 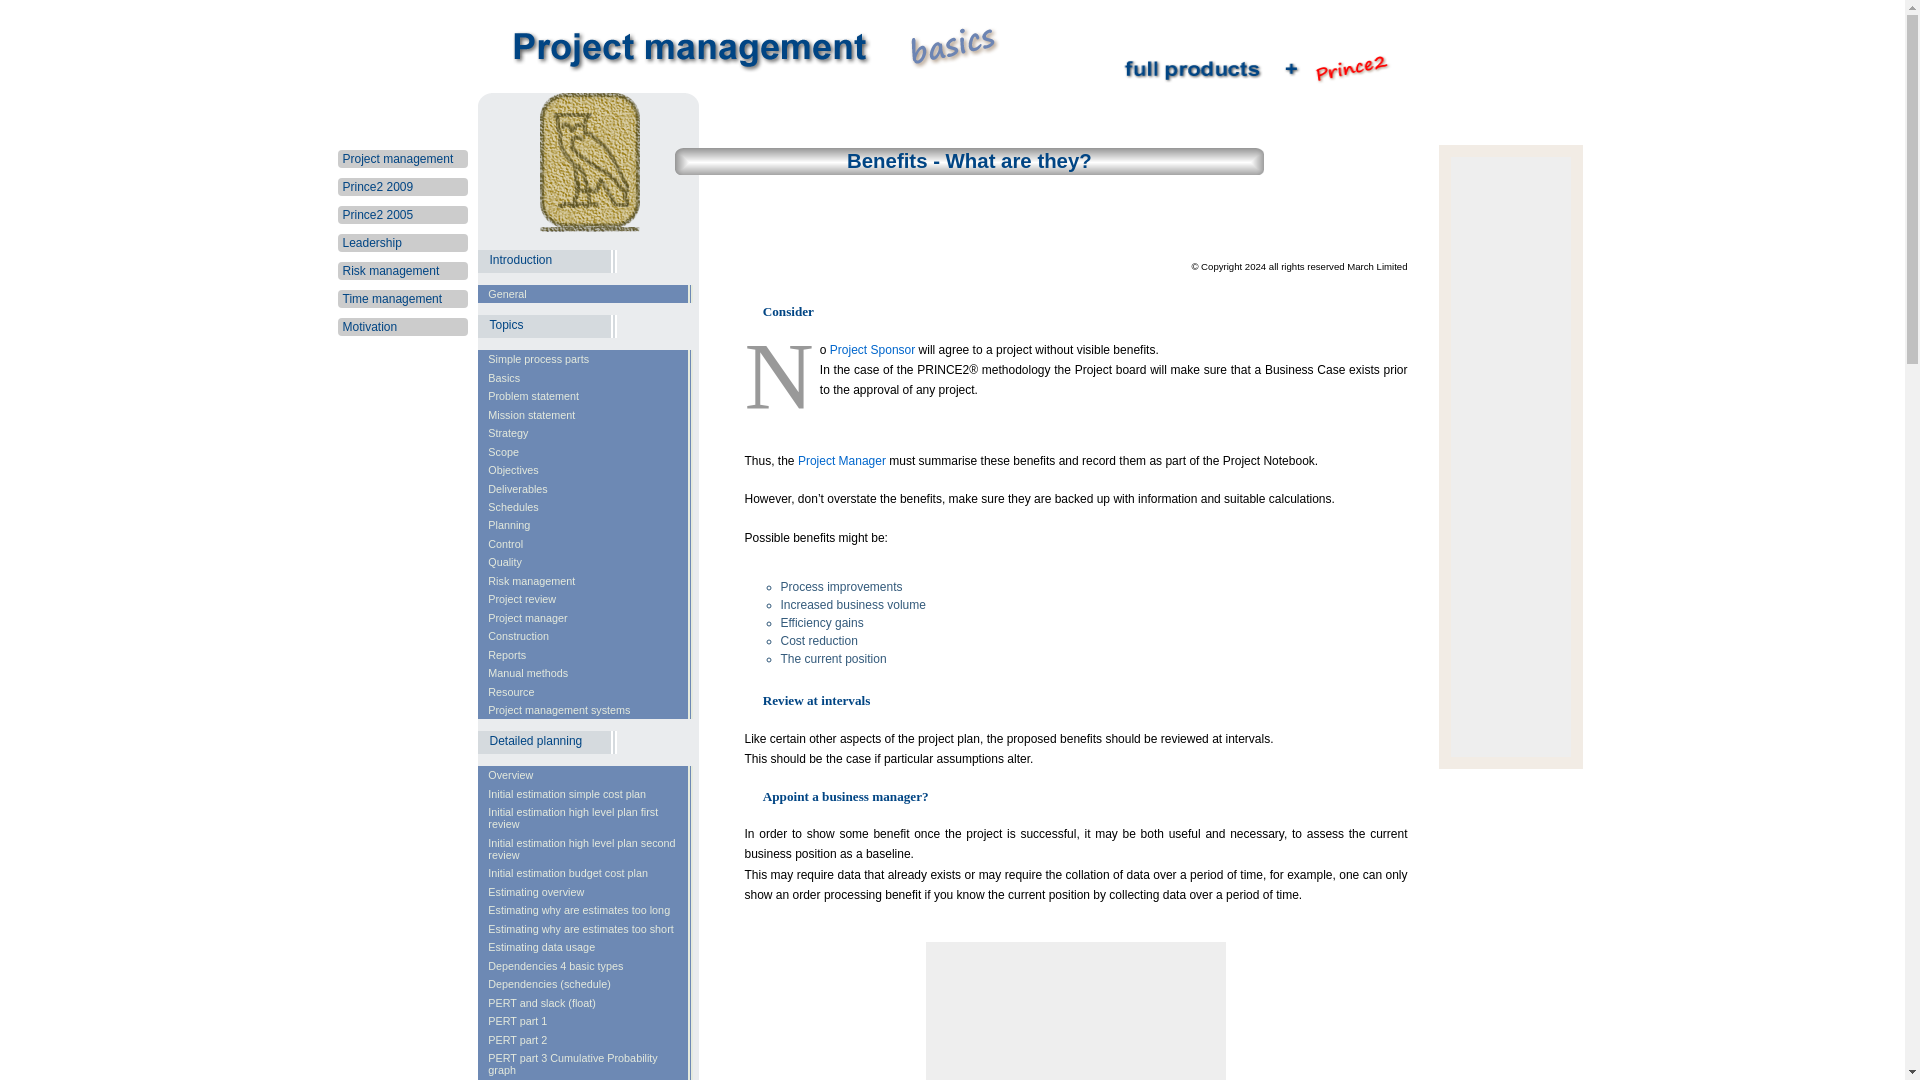 What do you see at coordinates (586, 376) in the screenshot?
I see `Basics` at bounding box center [586, 376].